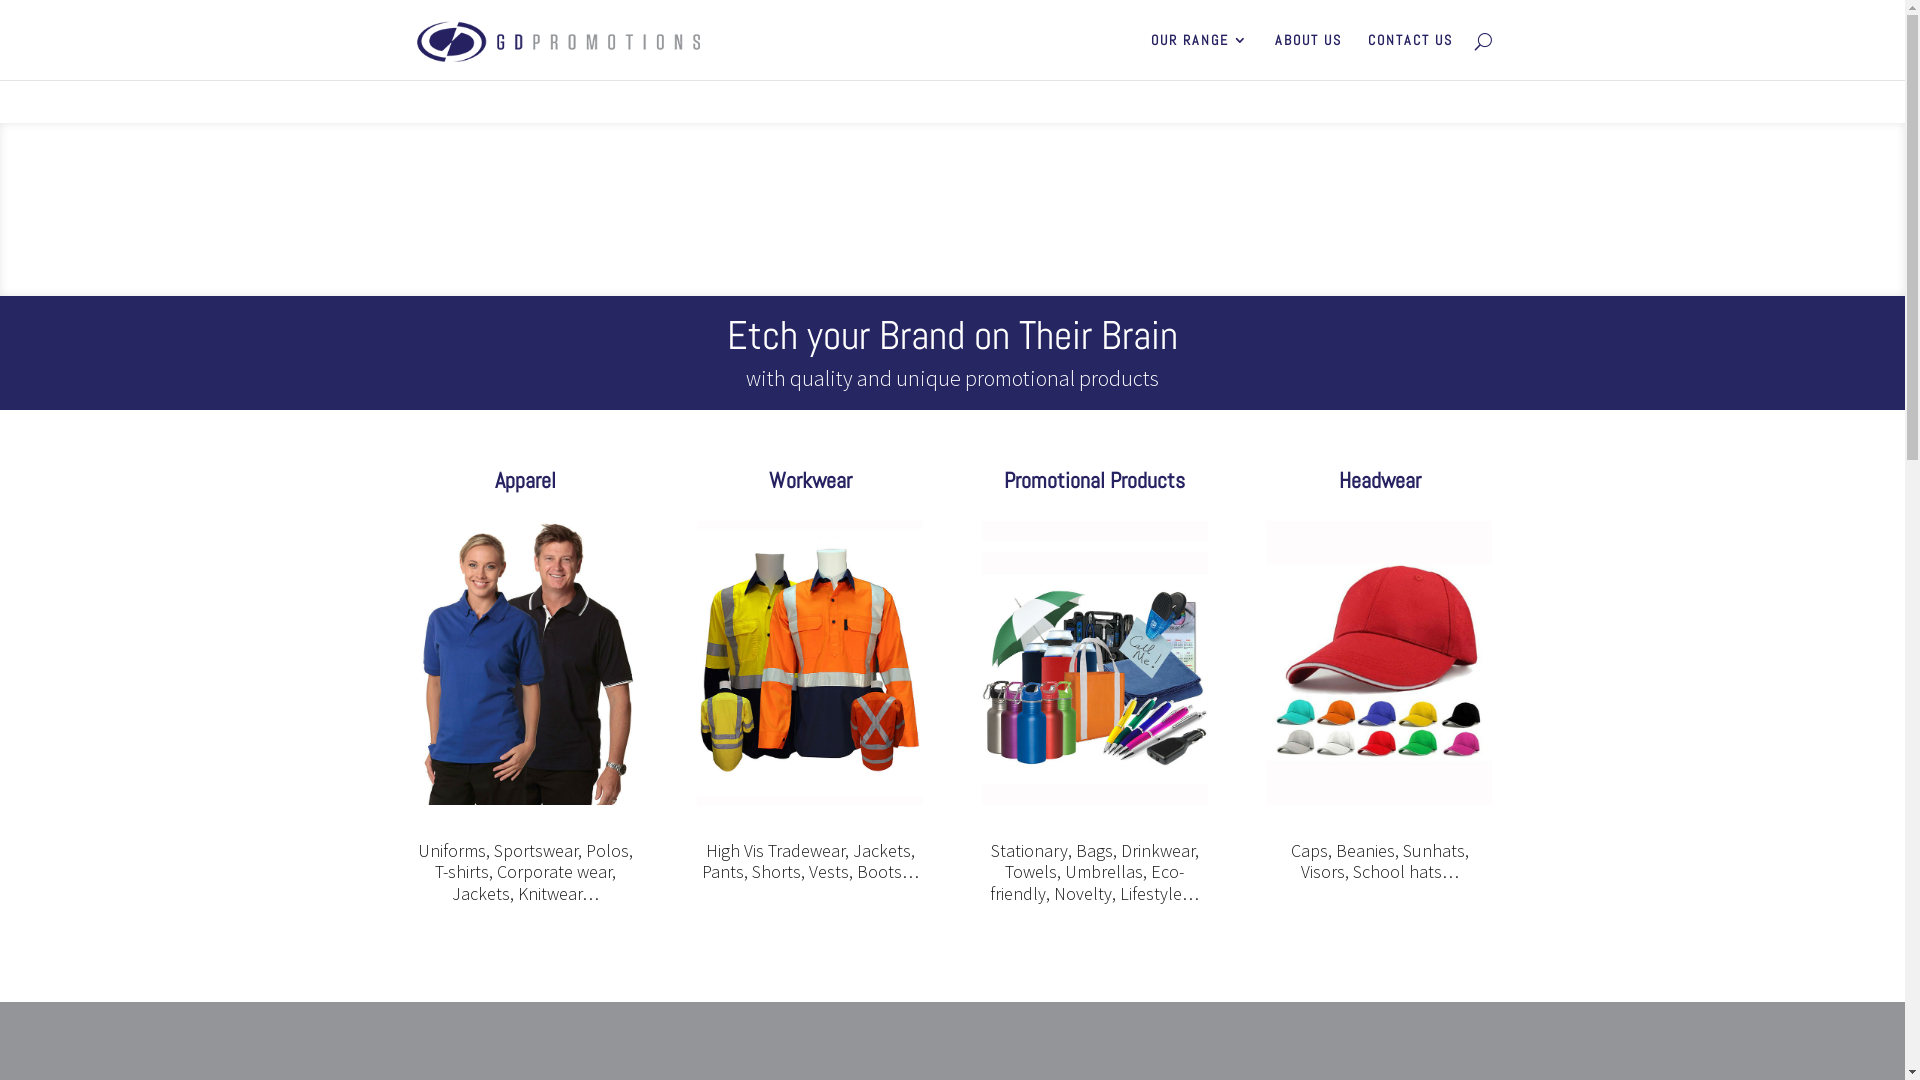 The width and height of the screenshot is (1920, 1080). What do you see at coordinates (1094, 480) in the screenshot?
I see `Promotional Products` at bounding box center [1094, 480].